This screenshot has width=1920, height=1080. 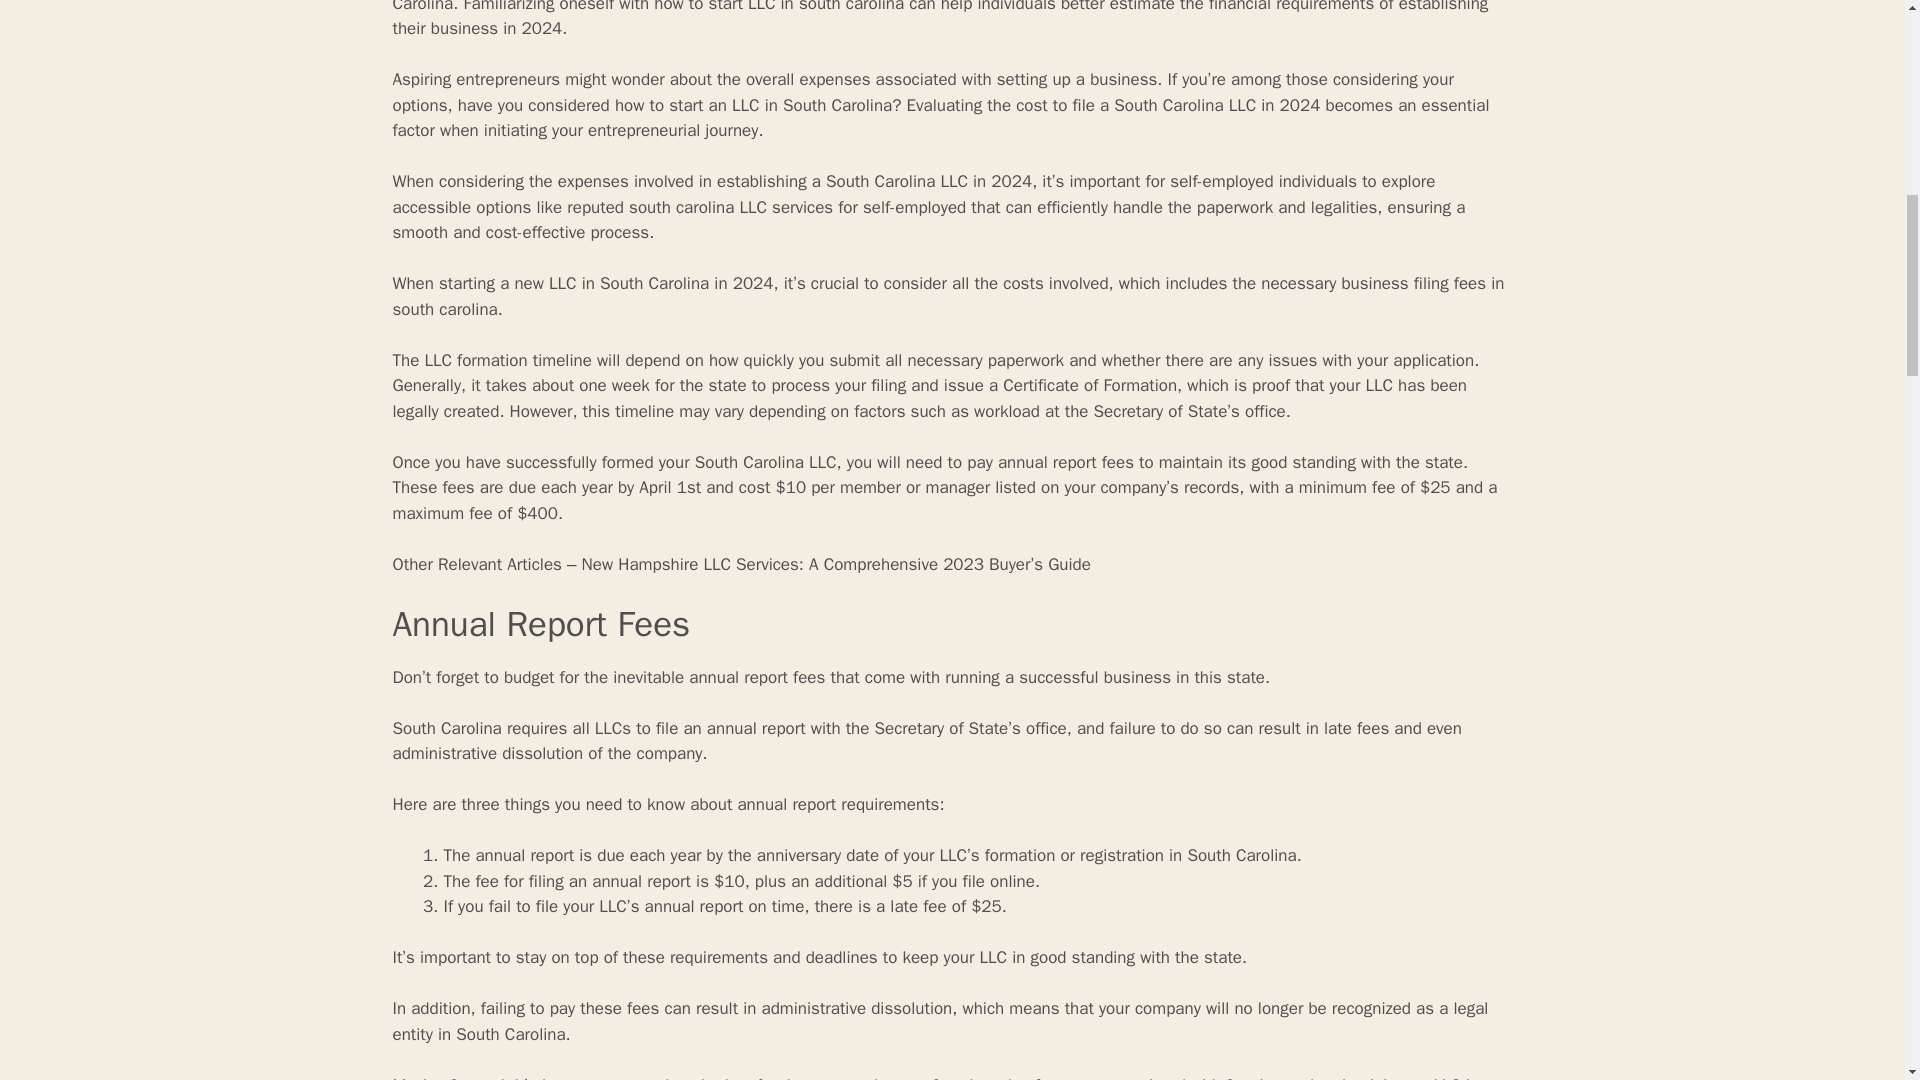 I want to click on A Simple Guide to Starting an South Carolina LLC in 2024, so click(x=779, y=7).